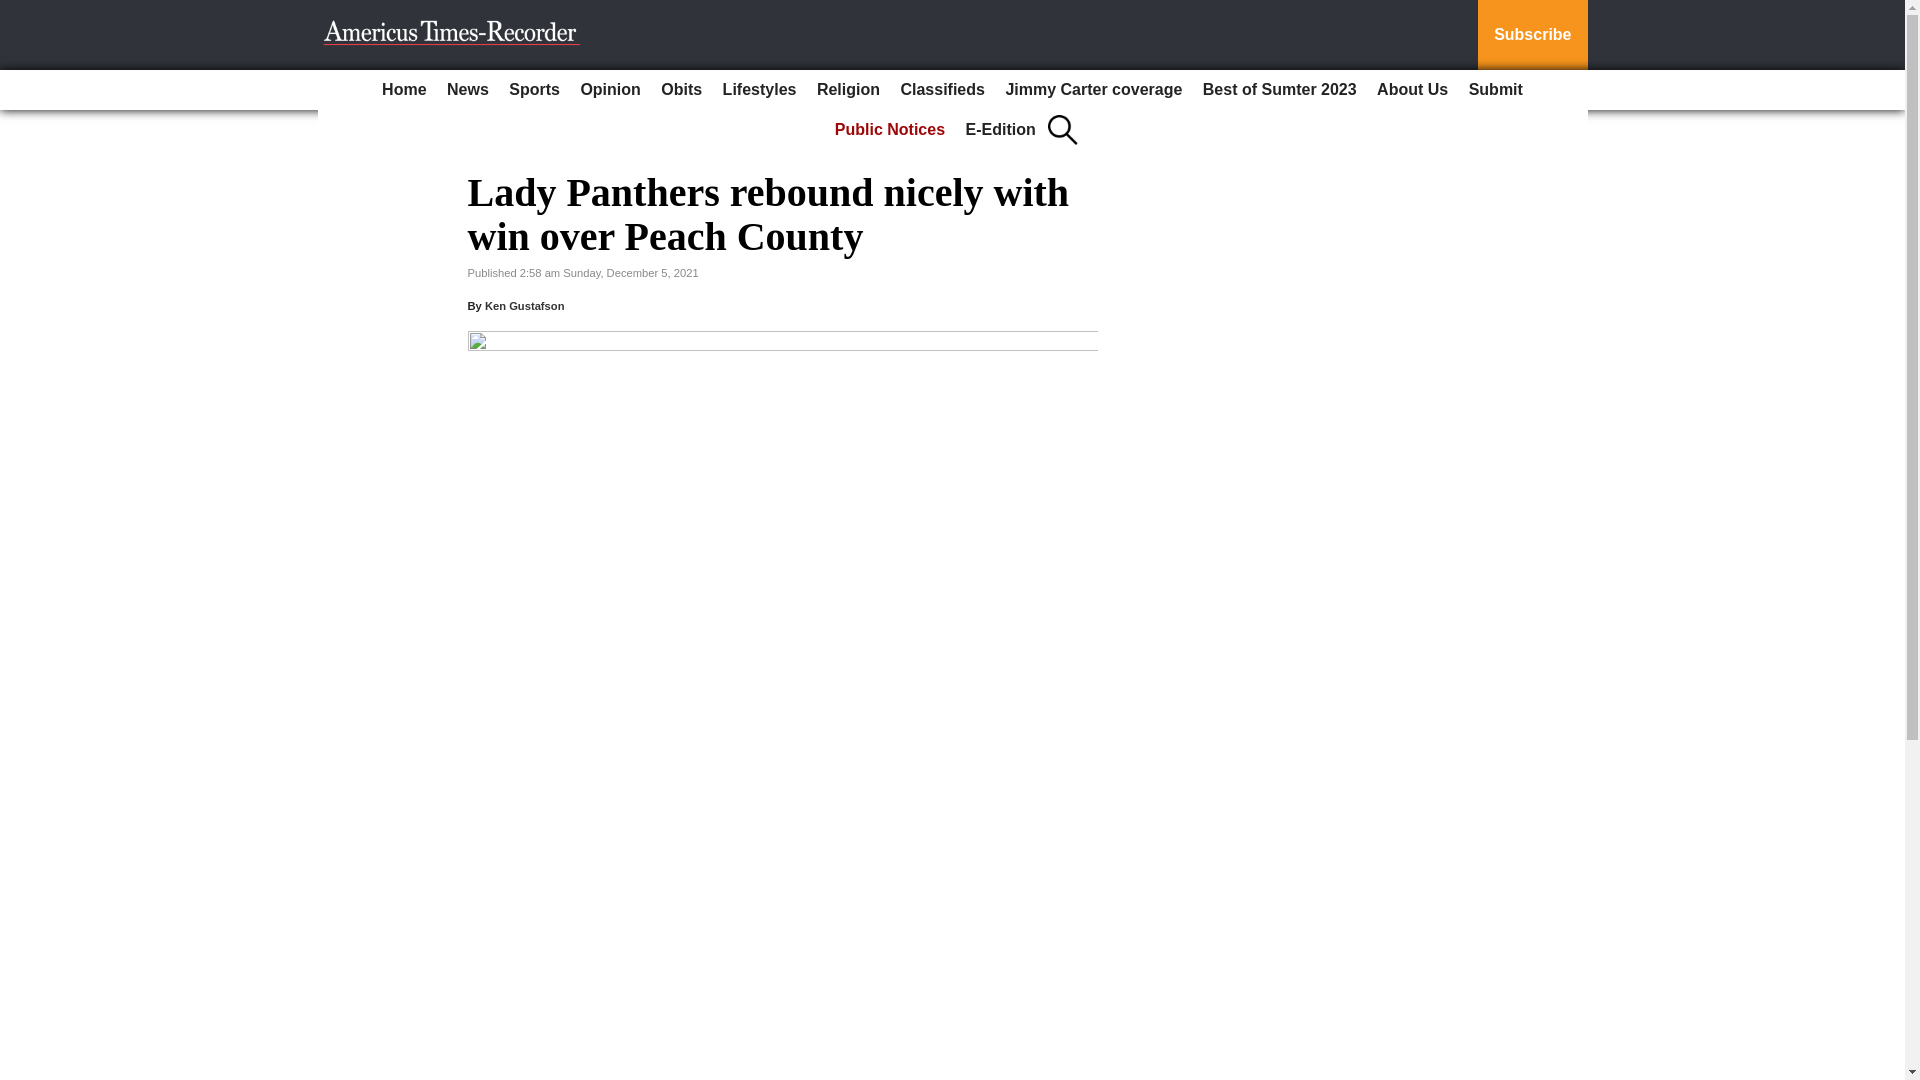 Image resolution: width=1920 pixels, height=1080 pixels. What do you see at coordinates (848, 90) in the screenshot?
I see `Religion` at bounding box center [848, 90].